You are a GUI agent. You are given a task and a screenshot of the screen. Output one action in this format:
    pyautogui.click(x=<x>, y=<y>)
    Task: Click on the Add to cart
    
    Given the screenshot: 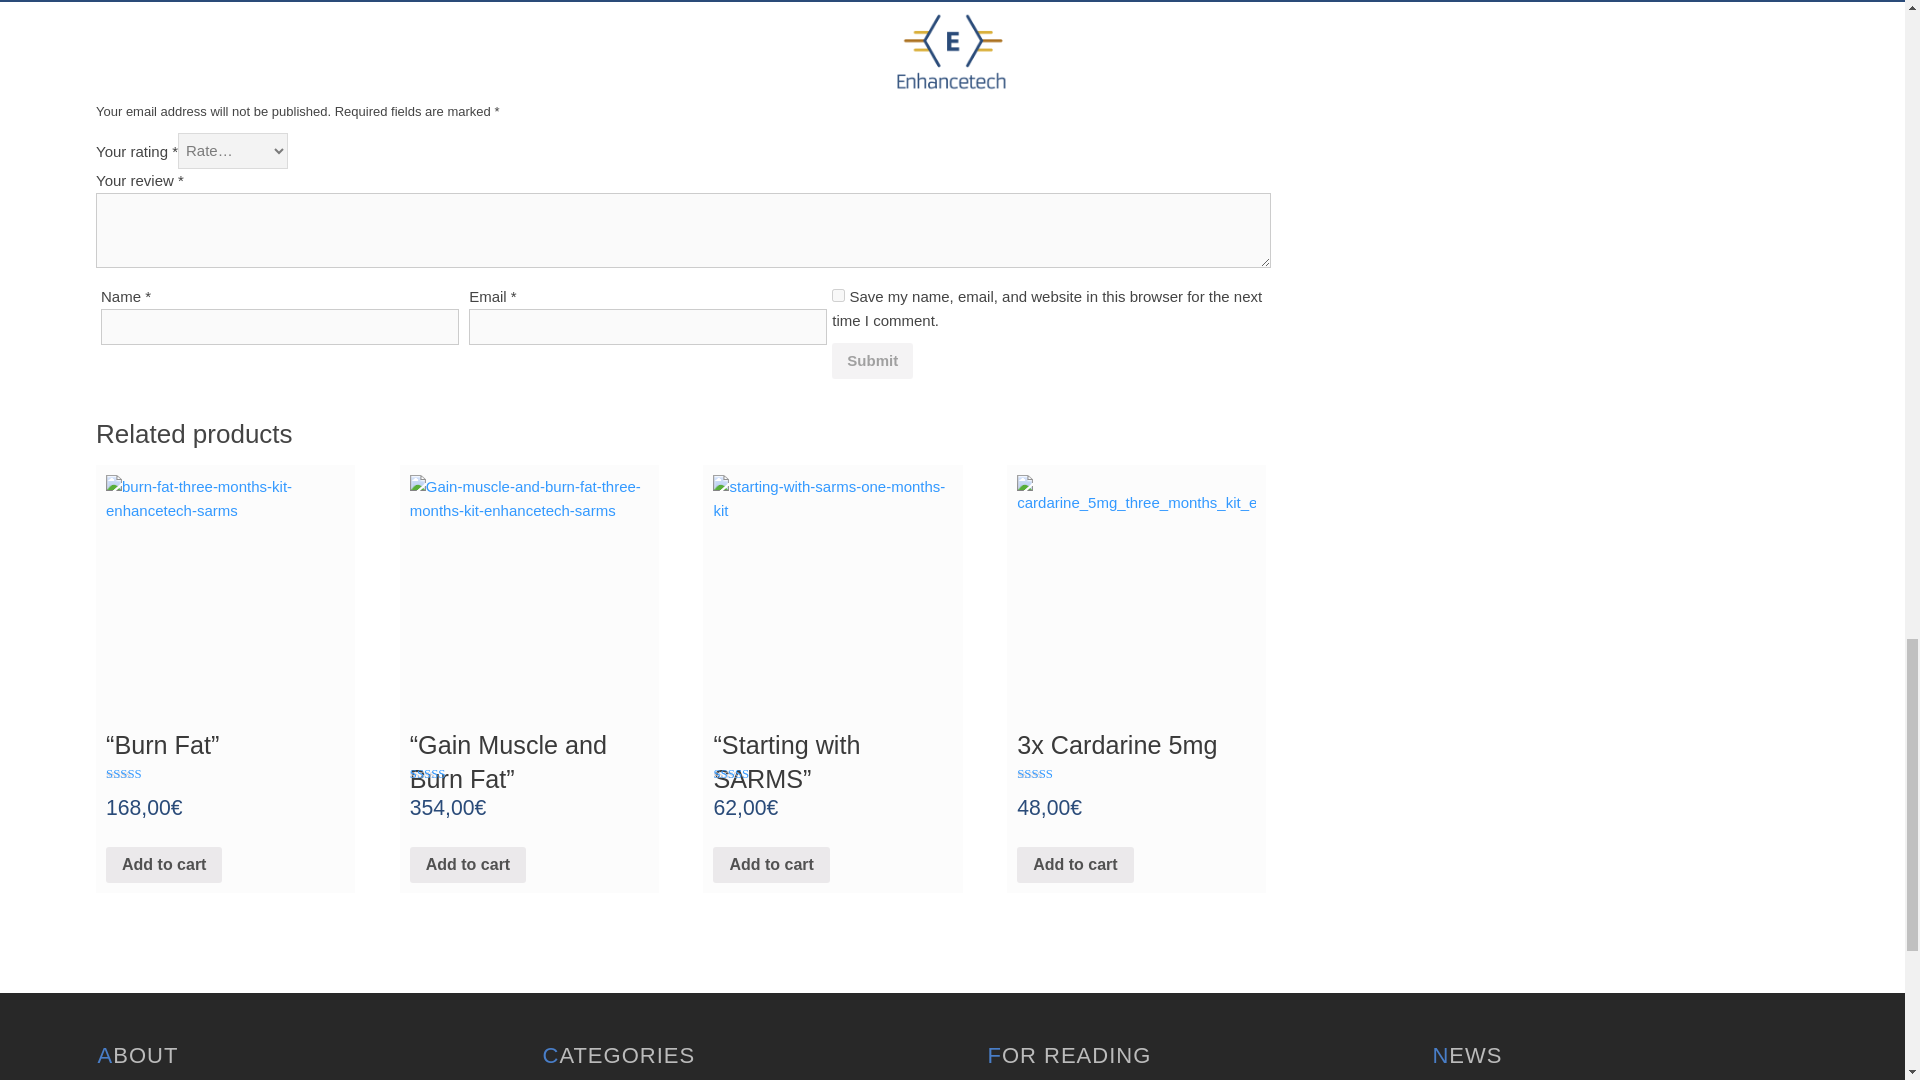 What is the action you would take?
    pyautogui.click(x=770, y=864)
    